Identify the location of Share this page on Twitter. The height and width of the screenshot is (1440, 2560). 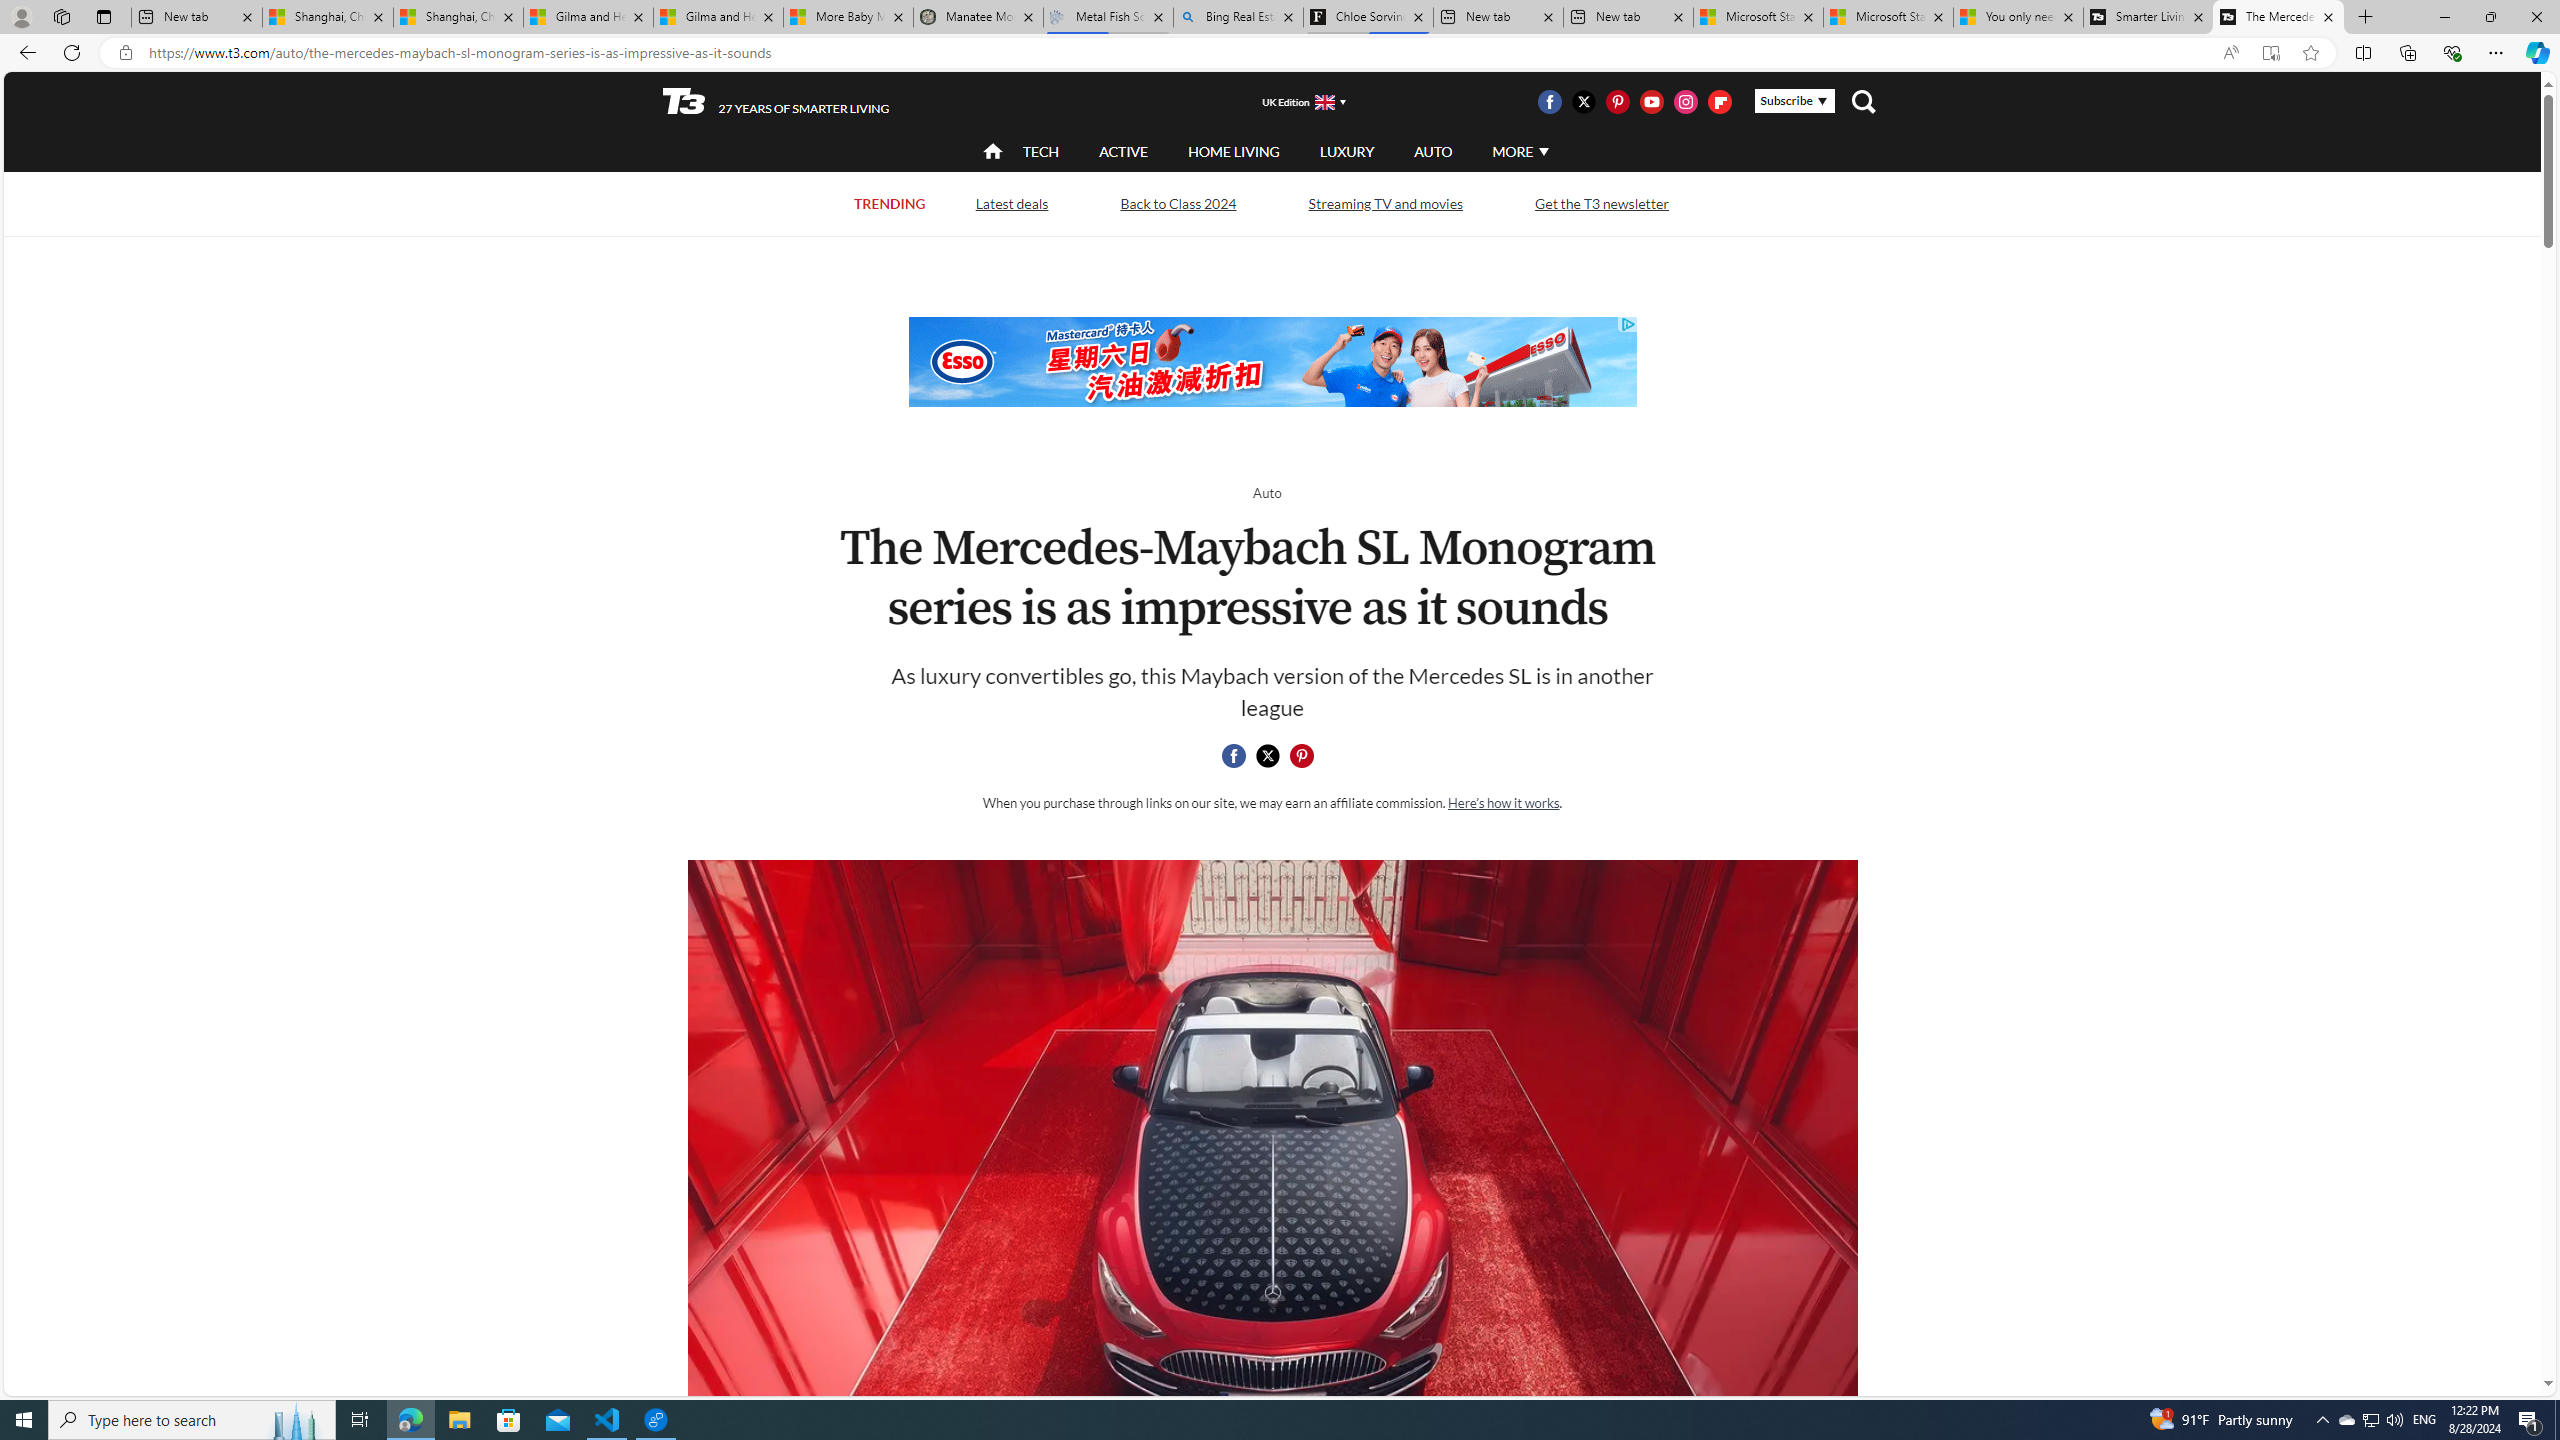
(1267, 756).